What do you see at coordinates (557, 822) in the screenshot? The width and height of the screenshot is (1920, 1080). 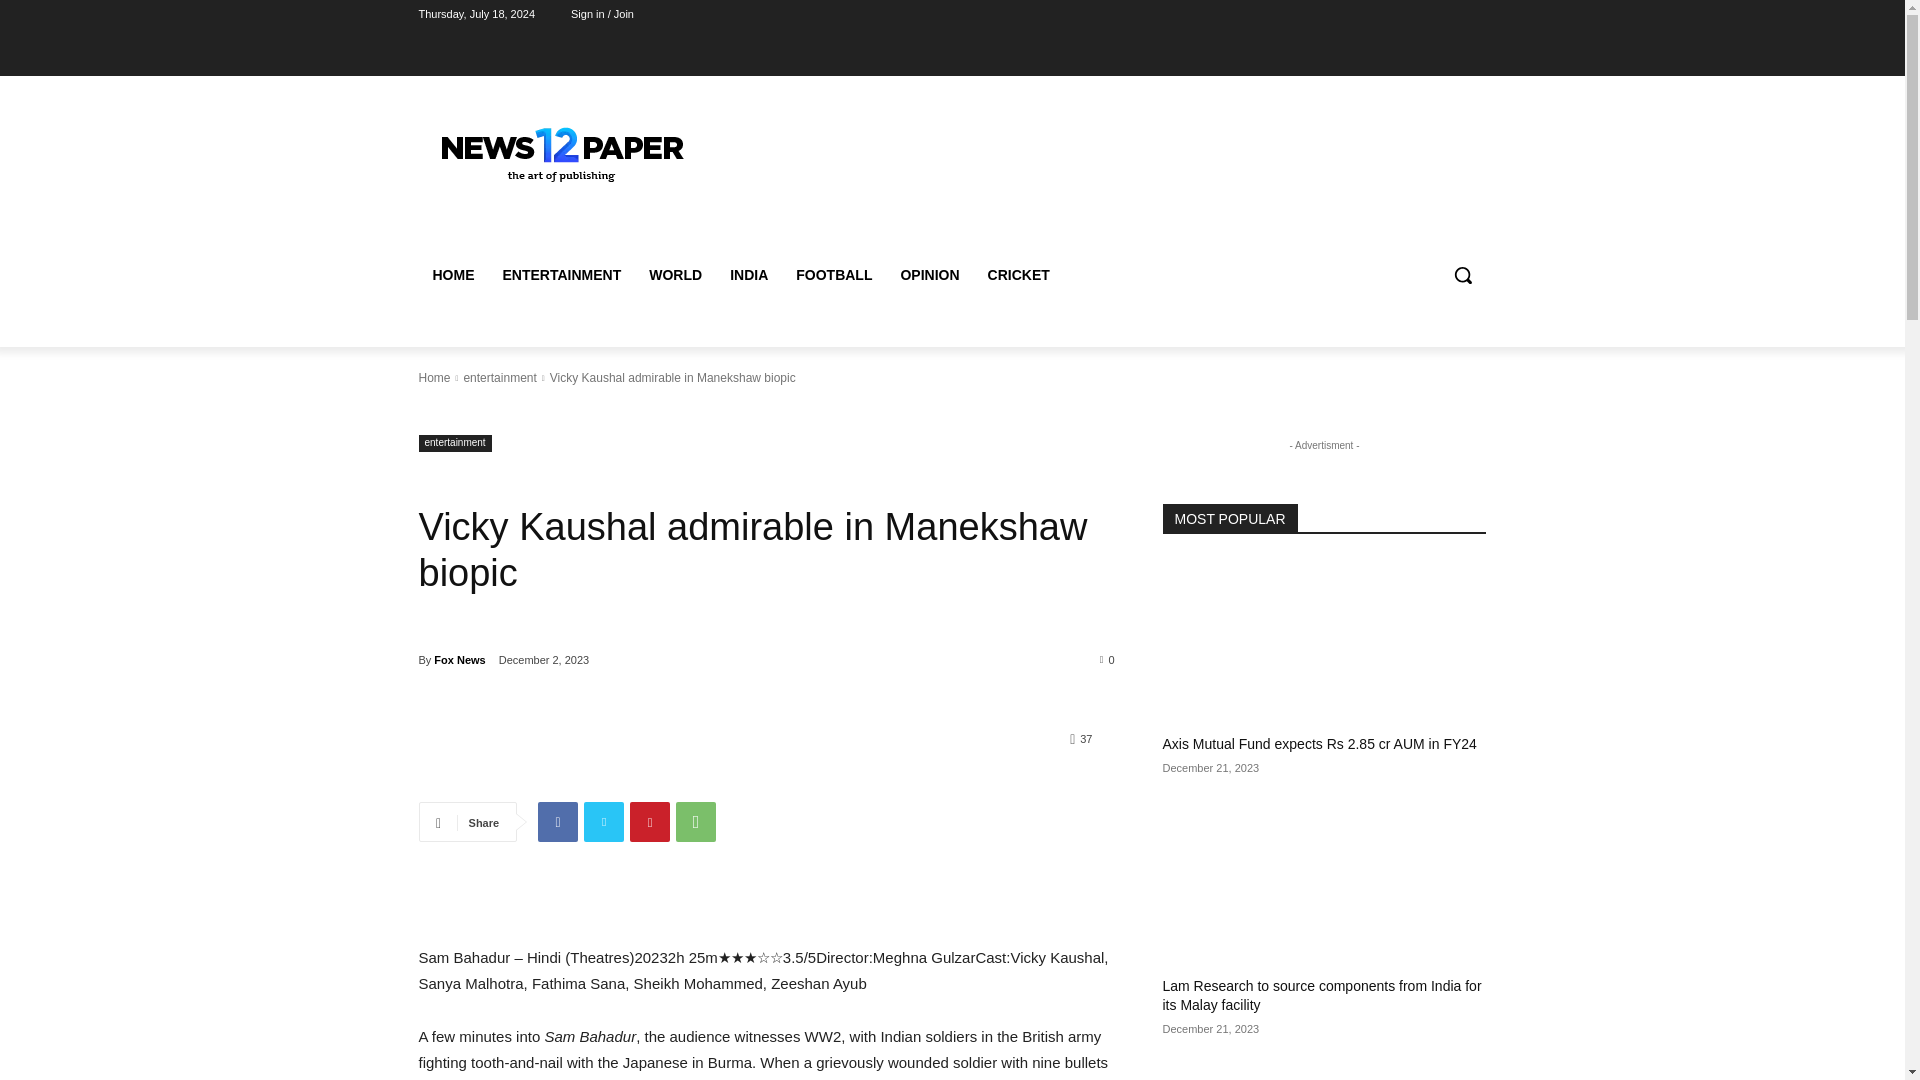 I see `Facebook` at bounding box center [557, 822].